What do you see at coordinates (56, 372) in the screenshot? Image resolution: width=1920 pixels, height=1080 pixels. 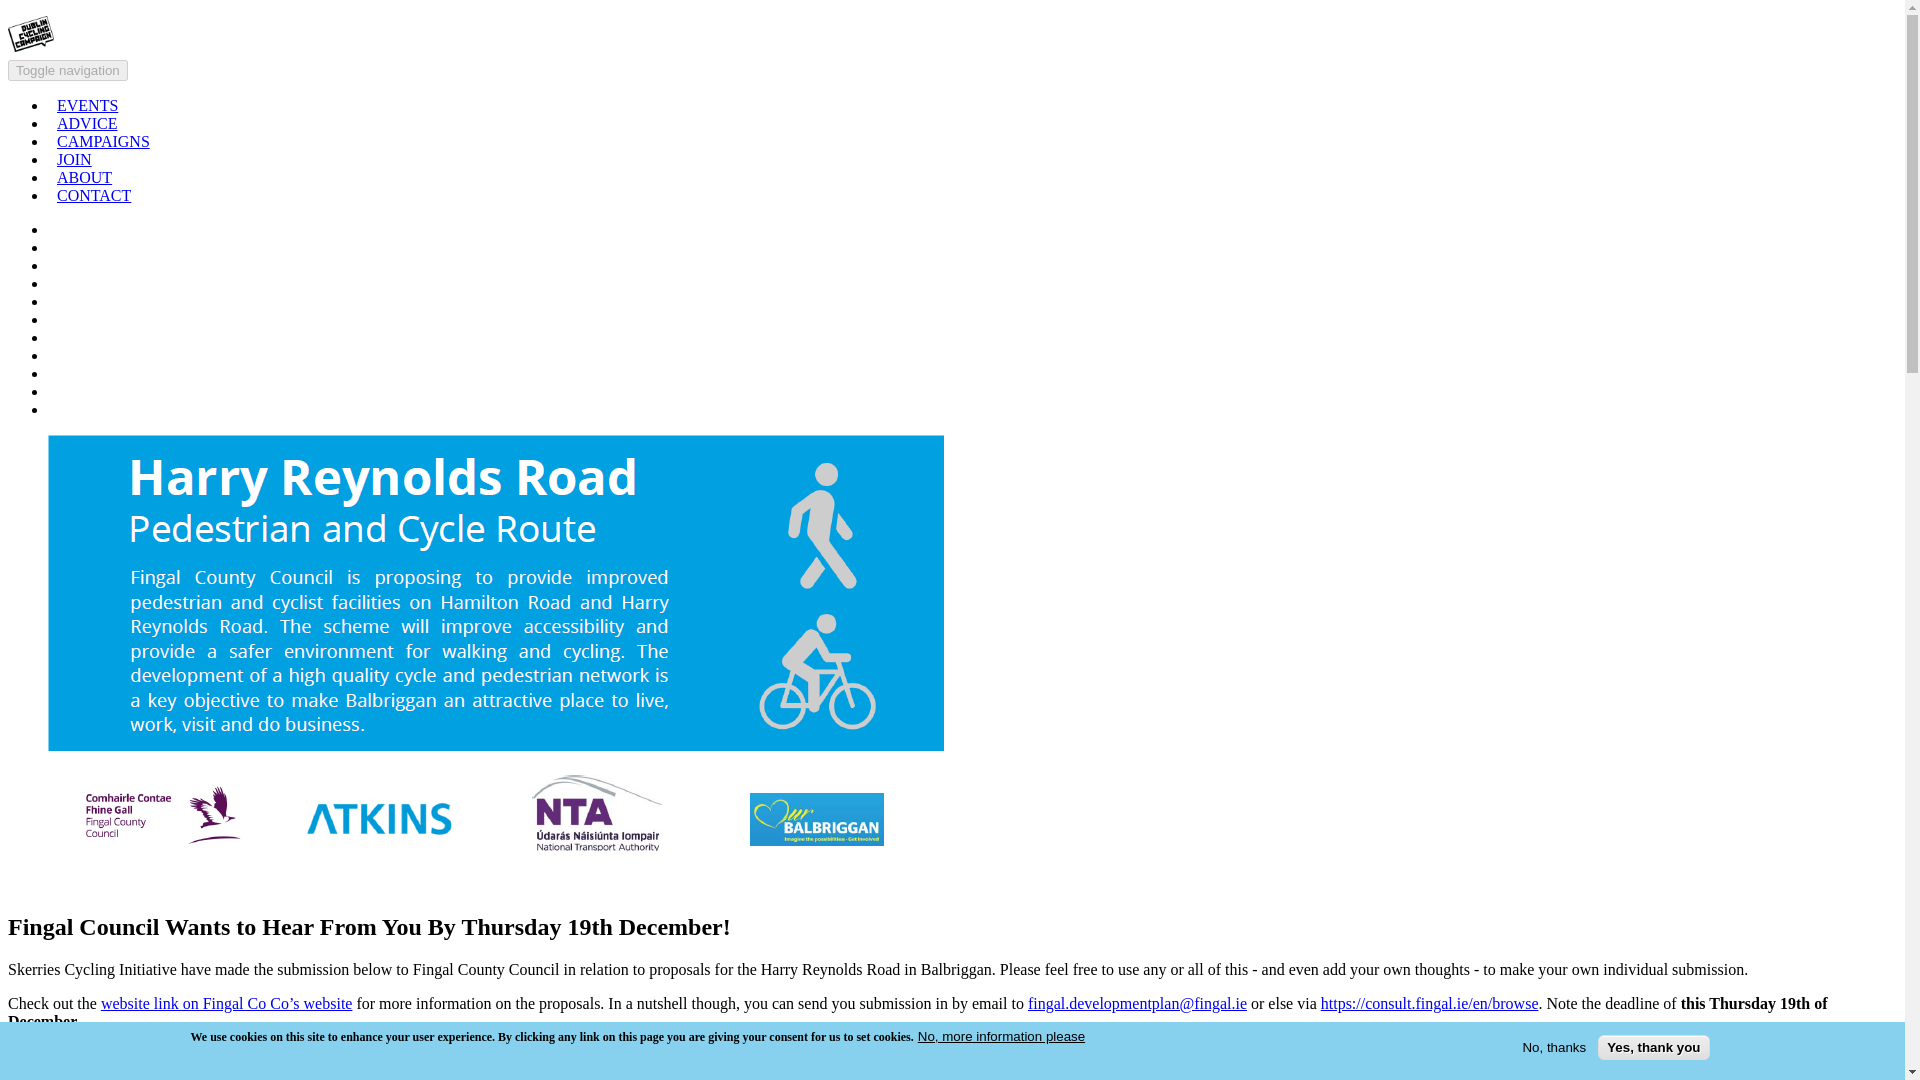 I see `Sitemap` at bounding box center [56, 372].